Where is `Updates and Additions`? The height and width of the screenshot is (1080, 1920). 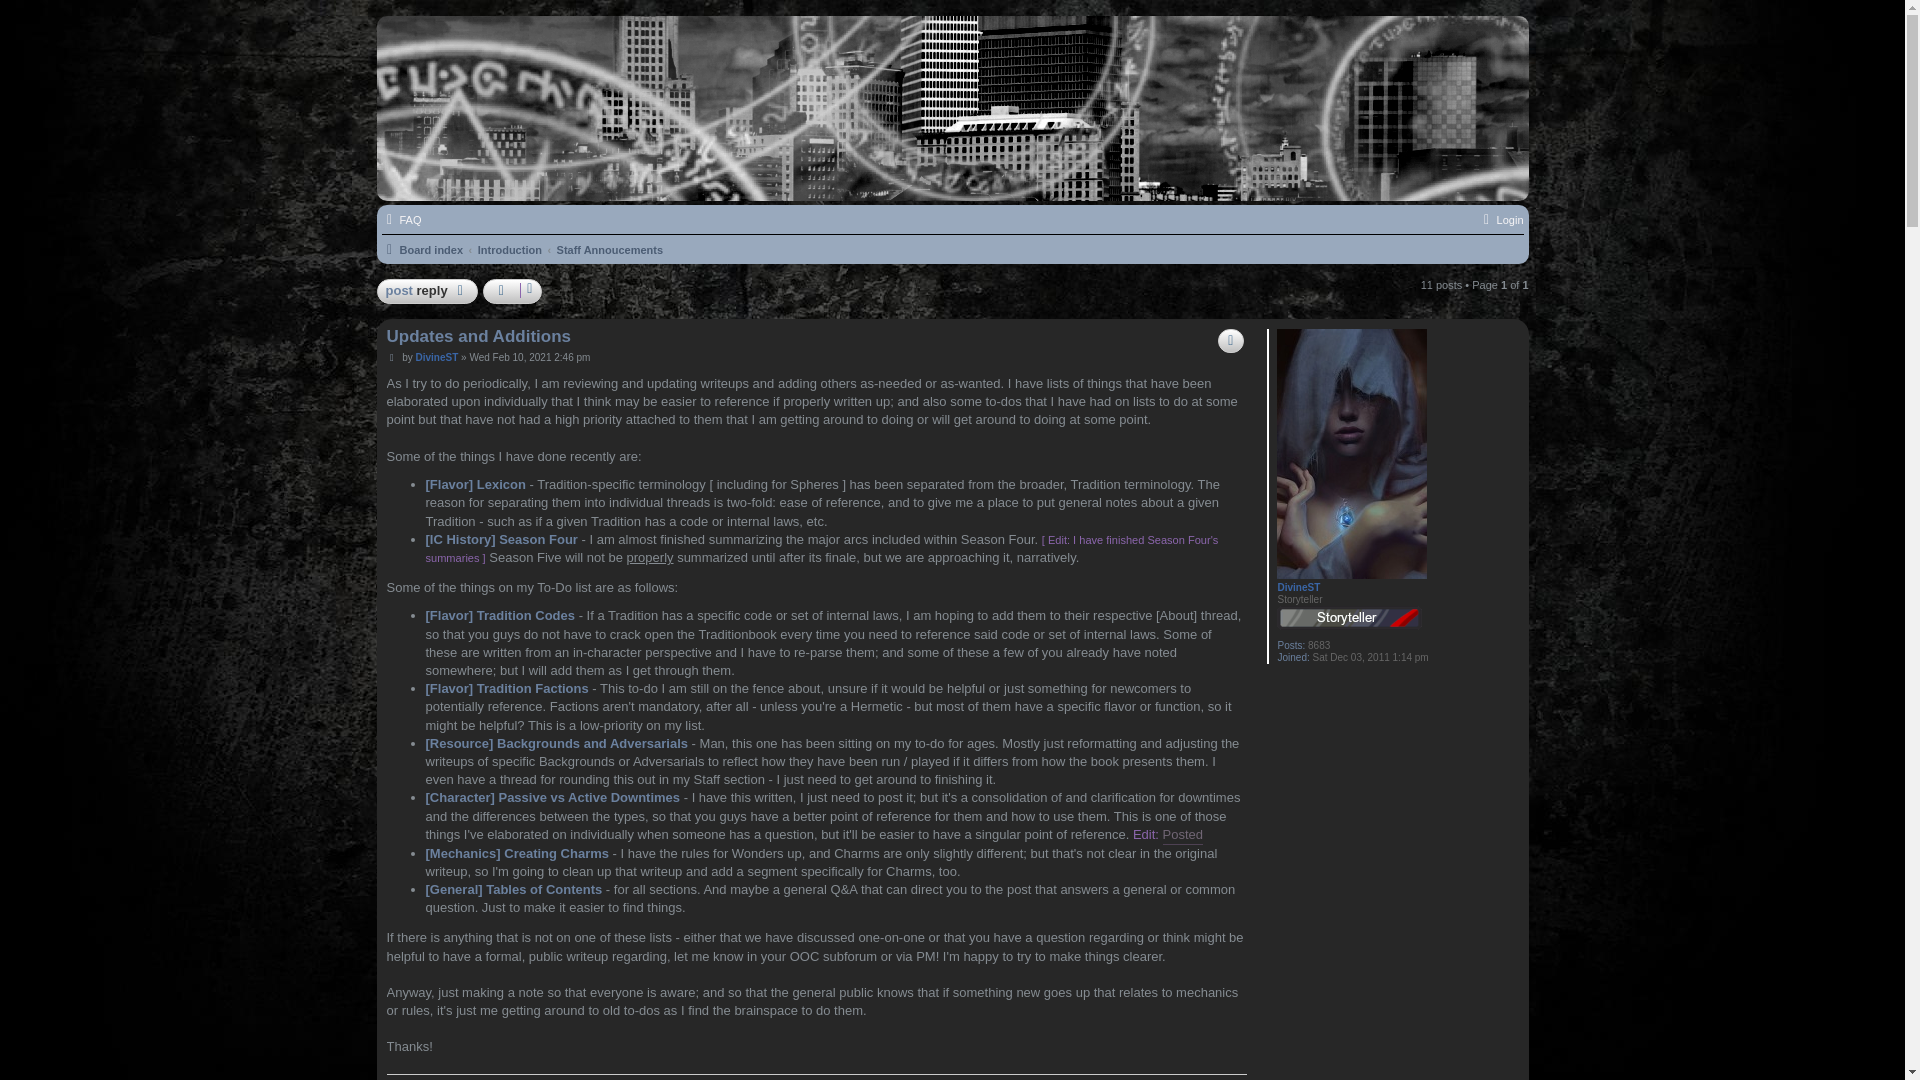 Updates and Additions is located at coordinates (478, 336).